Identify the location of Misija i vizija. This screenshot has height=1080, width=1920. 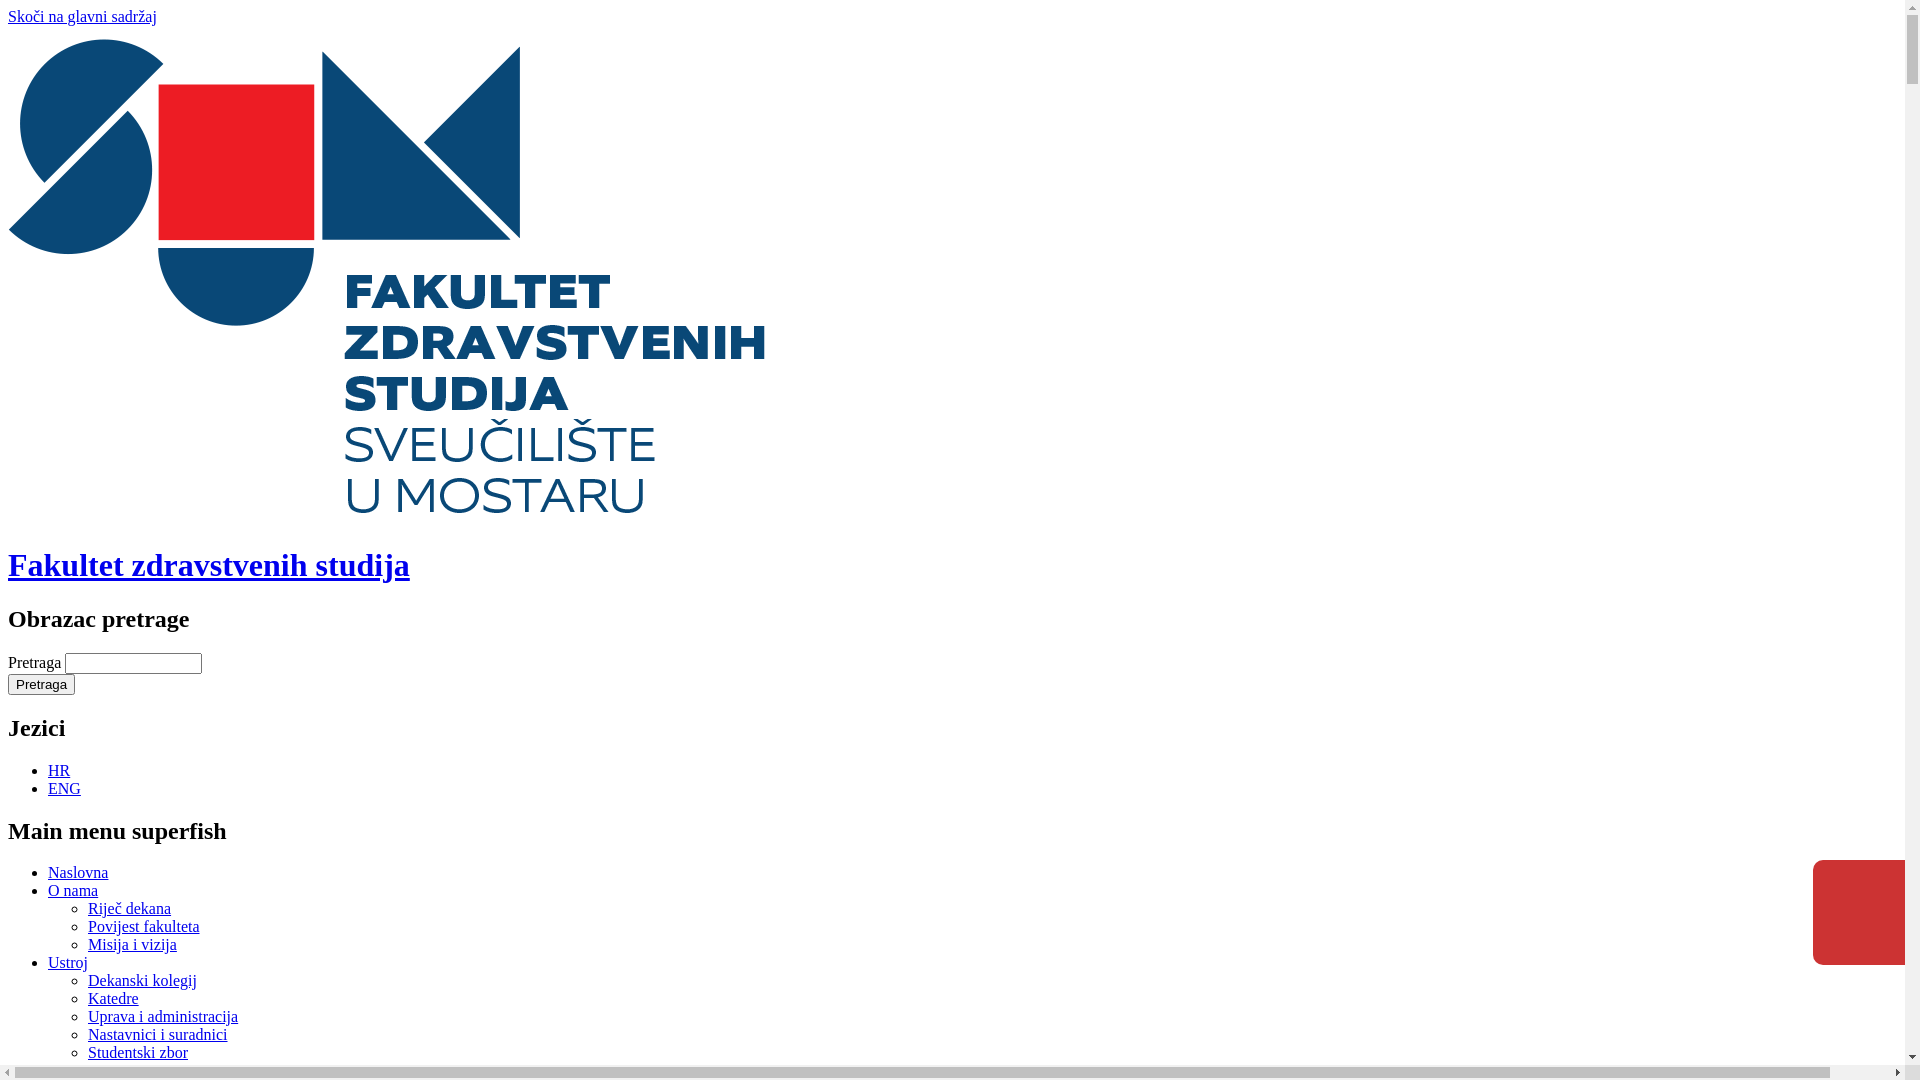
(132, 944).